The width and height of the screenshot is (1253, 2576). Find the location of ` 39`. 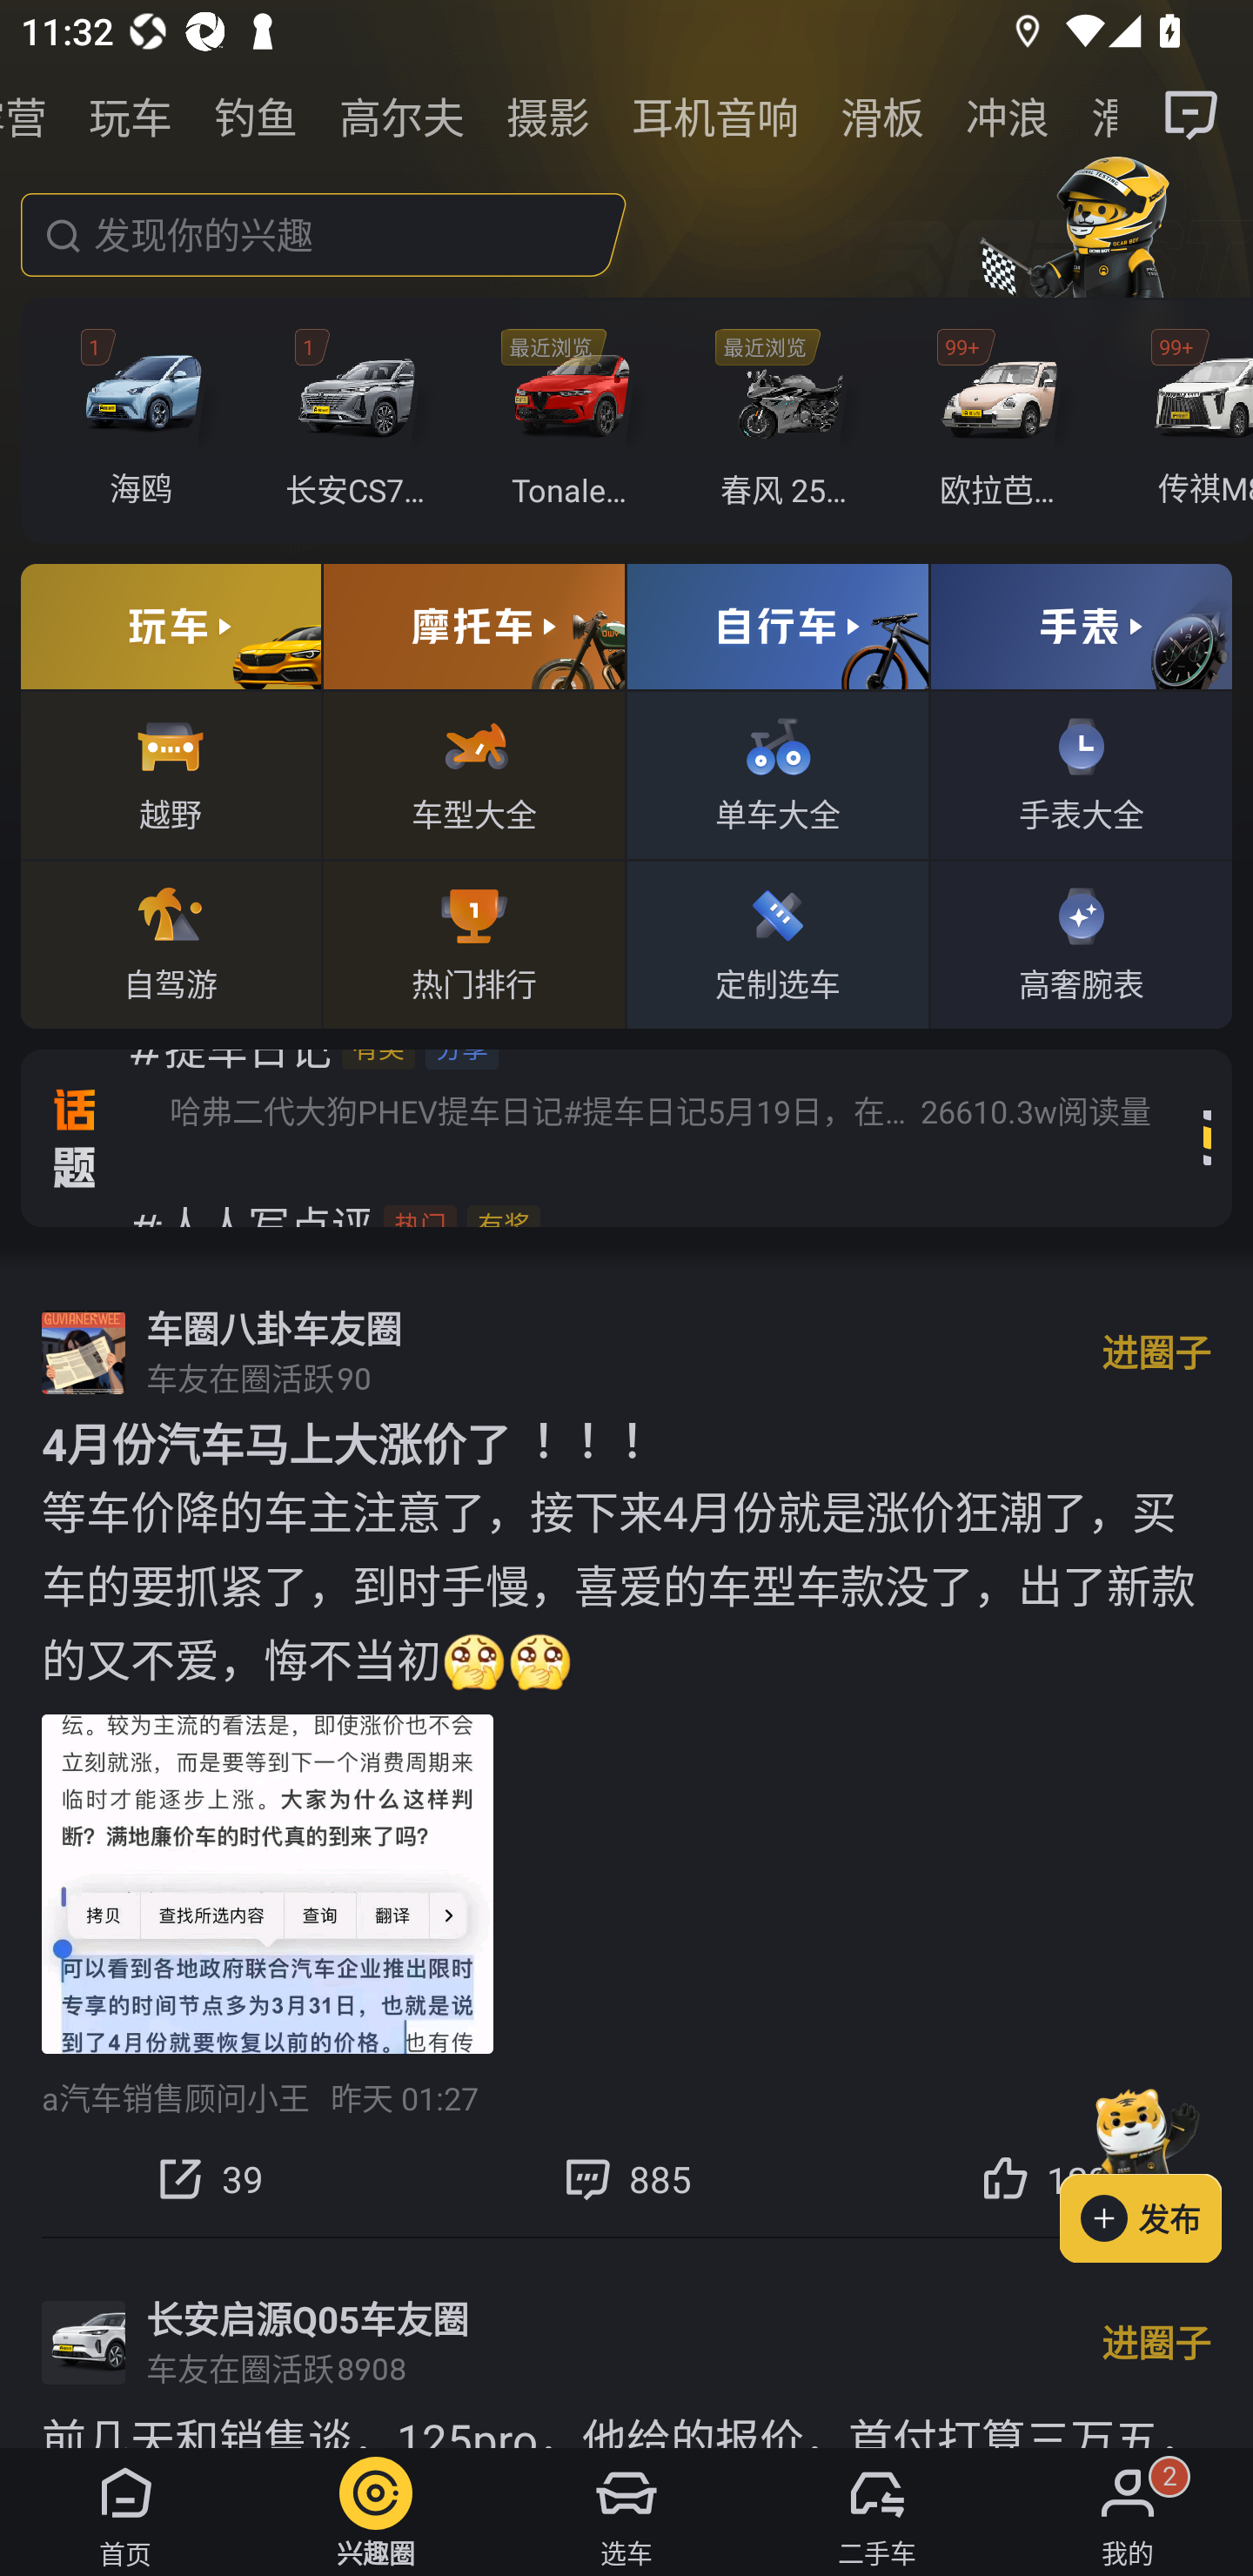

 39 is located at coordinates (209, 2179).